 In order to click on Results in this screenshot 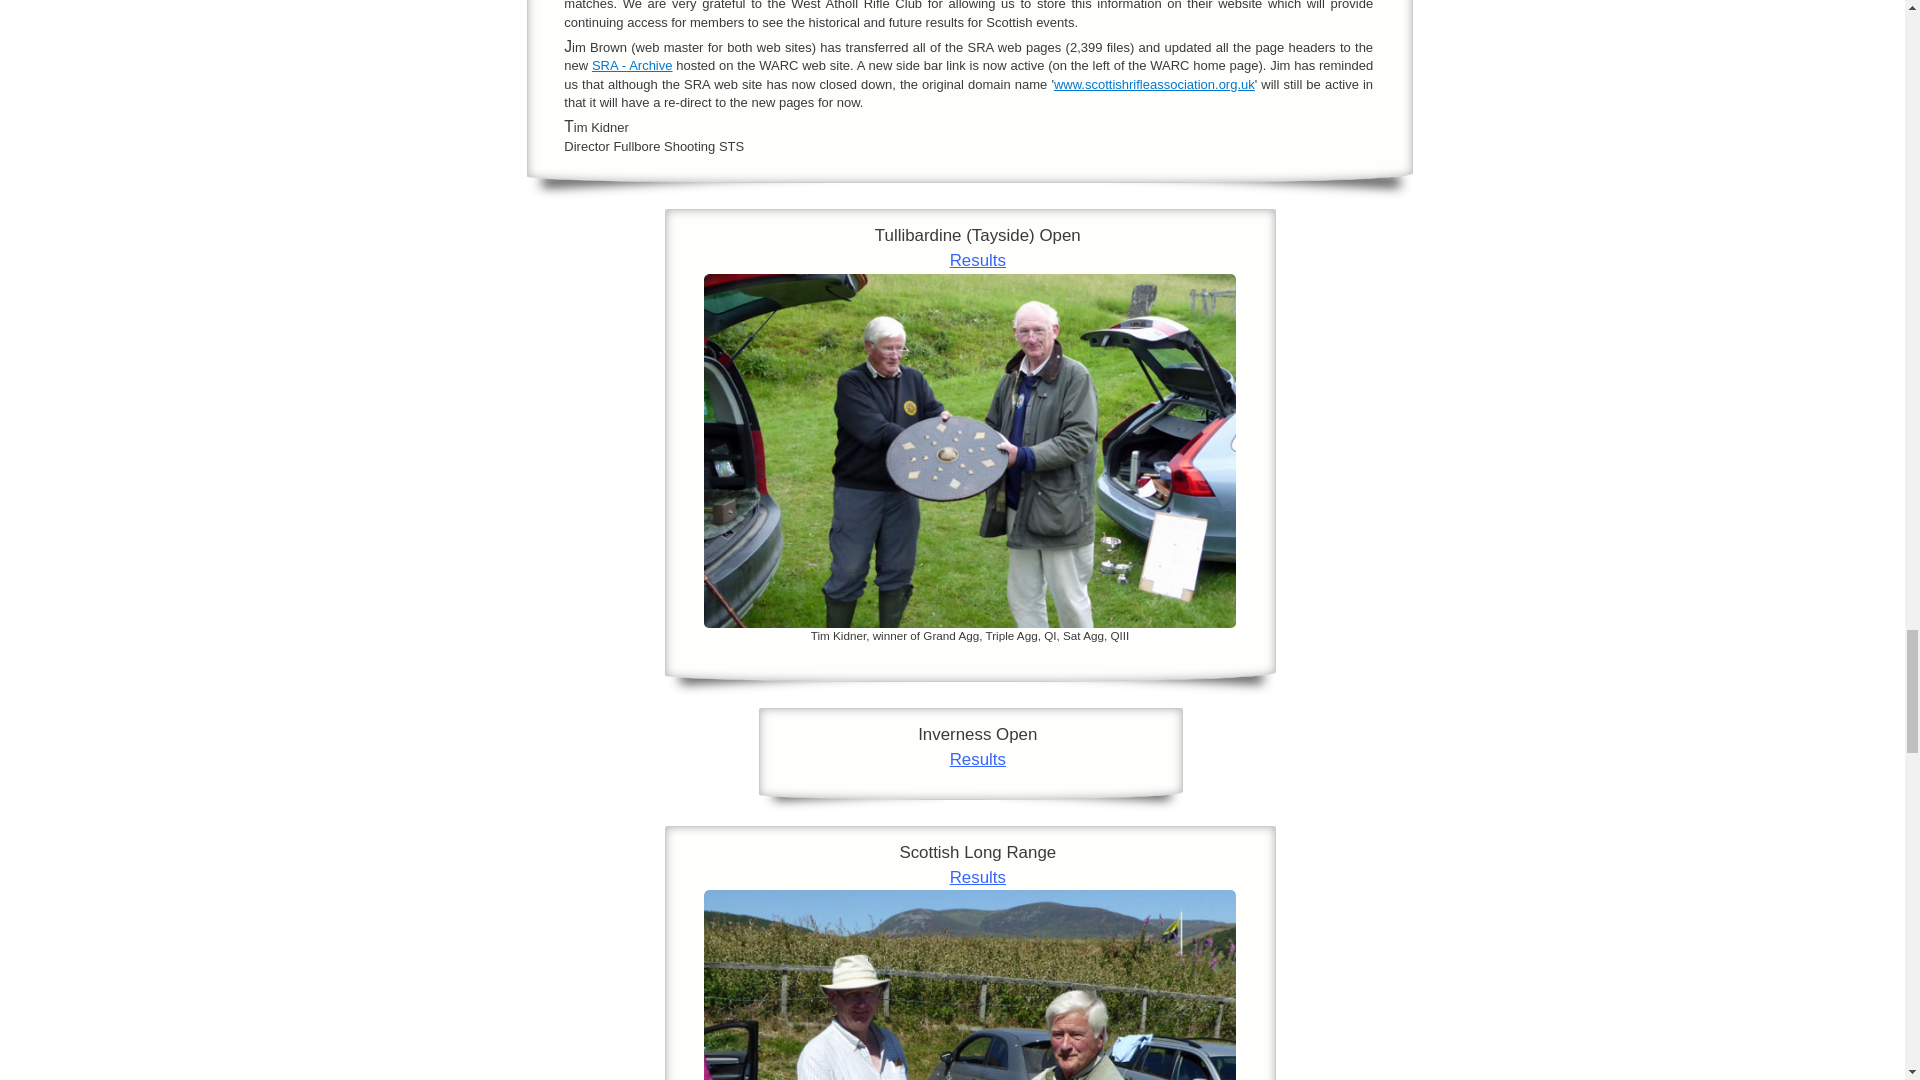, I will do `click(978, 260)`.